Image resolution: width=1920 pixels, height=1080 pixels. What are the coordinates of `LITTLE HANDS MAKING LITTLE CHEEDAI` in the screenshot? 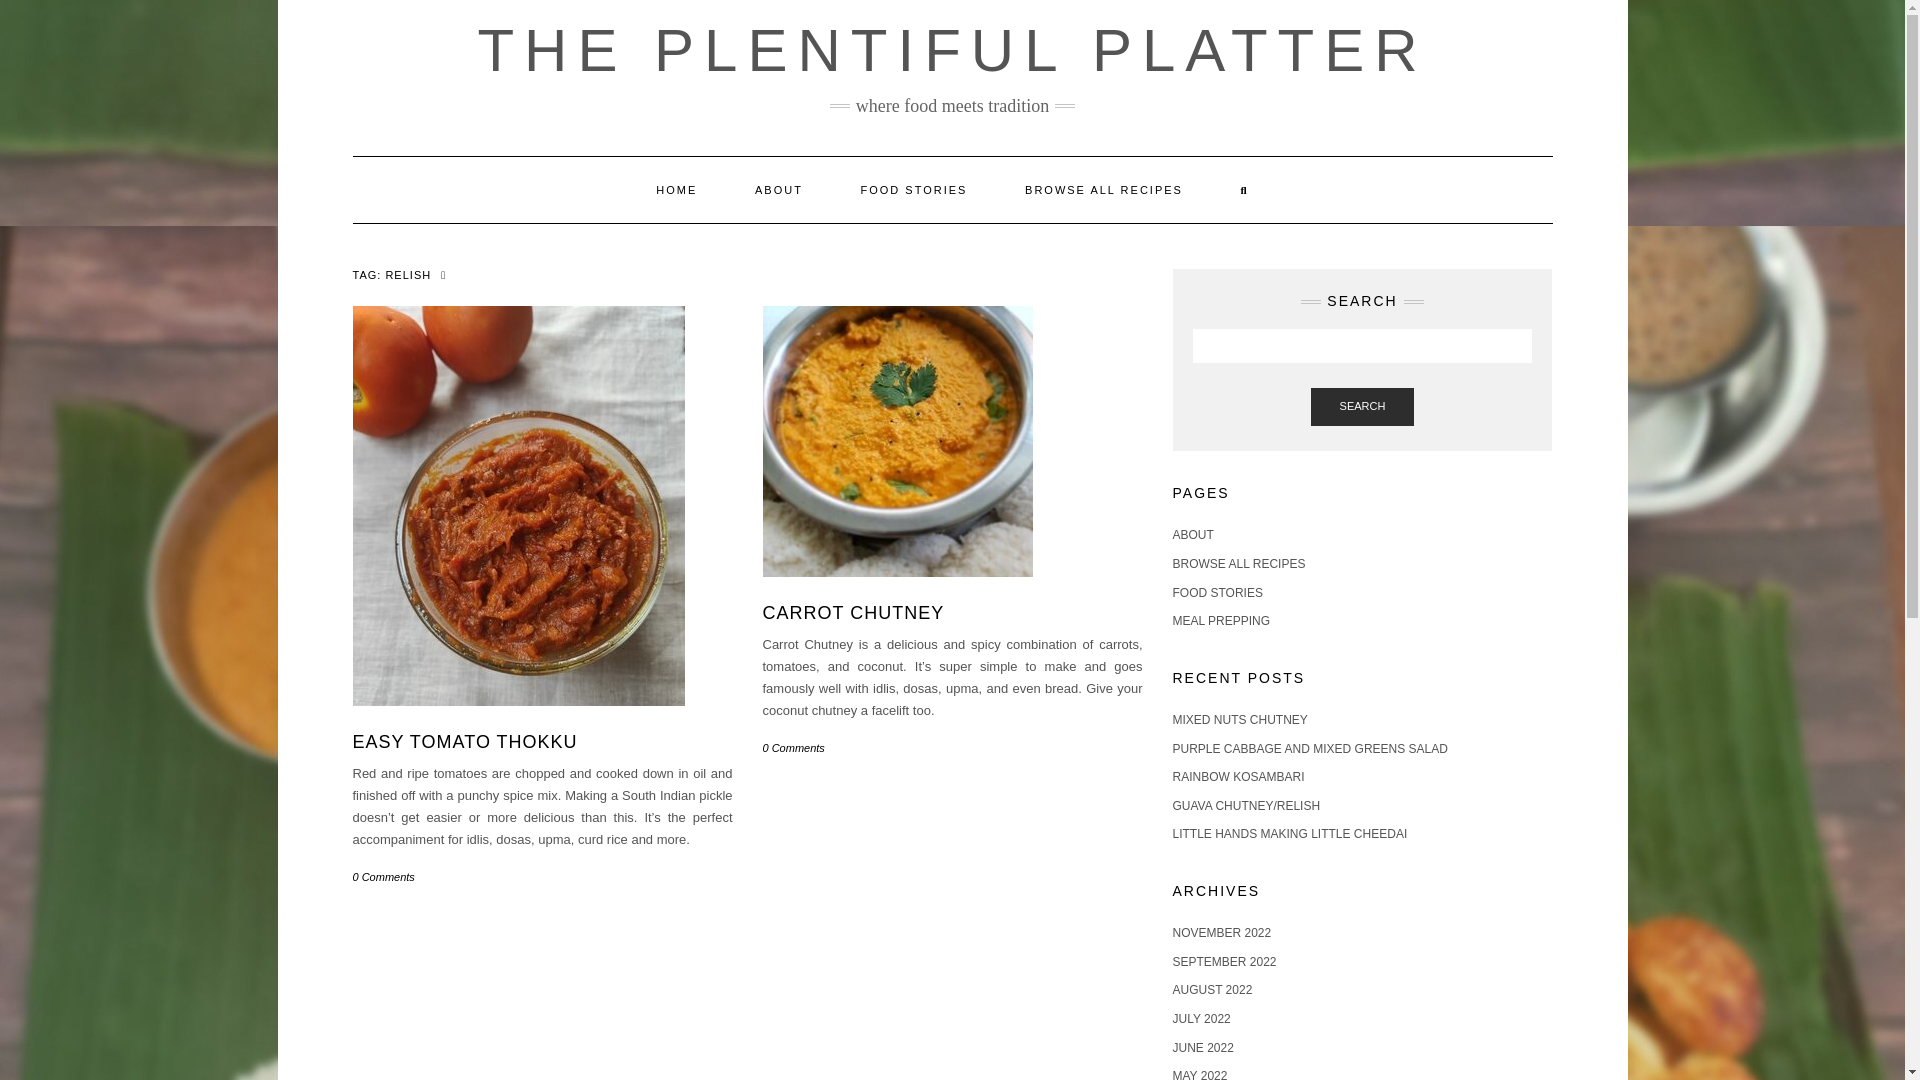 It's located at (1289, 834).